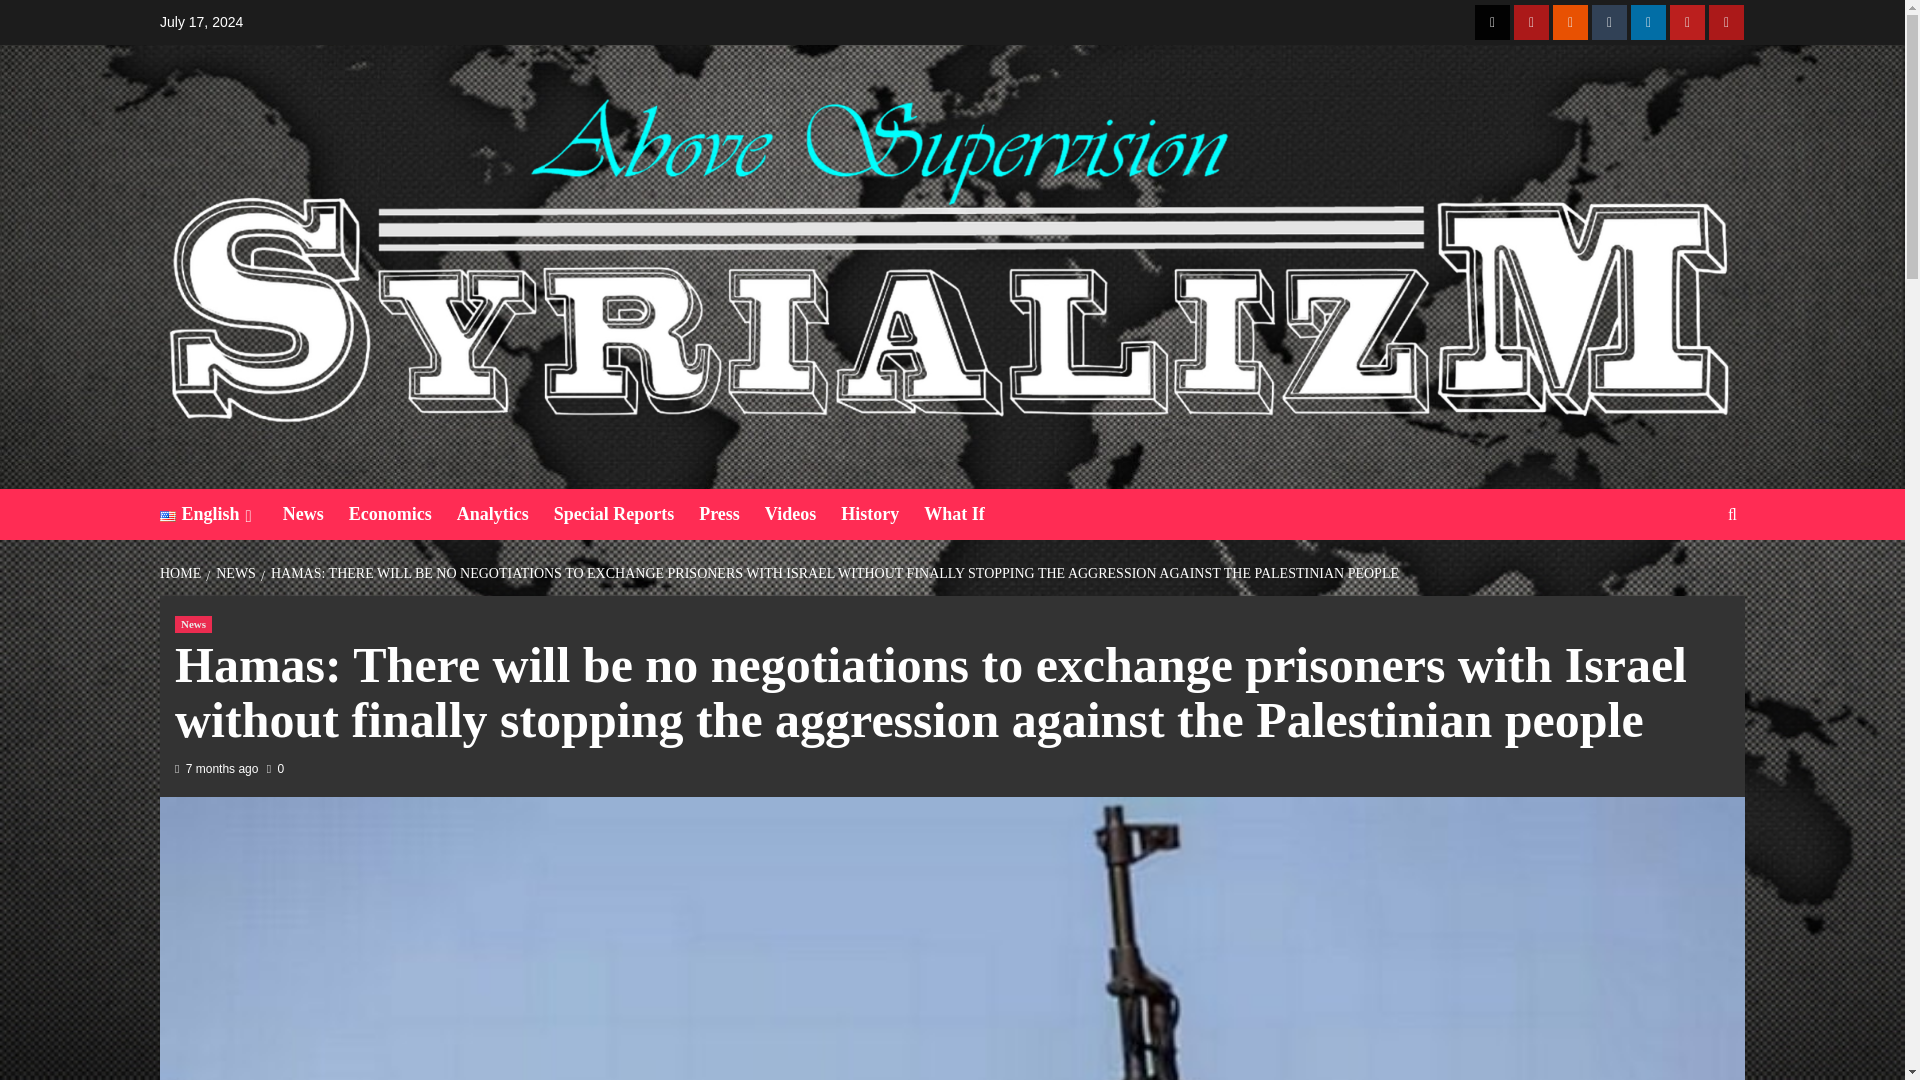  What do you see at coordinates (233, 573) in the screenshot?
I see `NEWS` at bounding box center [233, 573].